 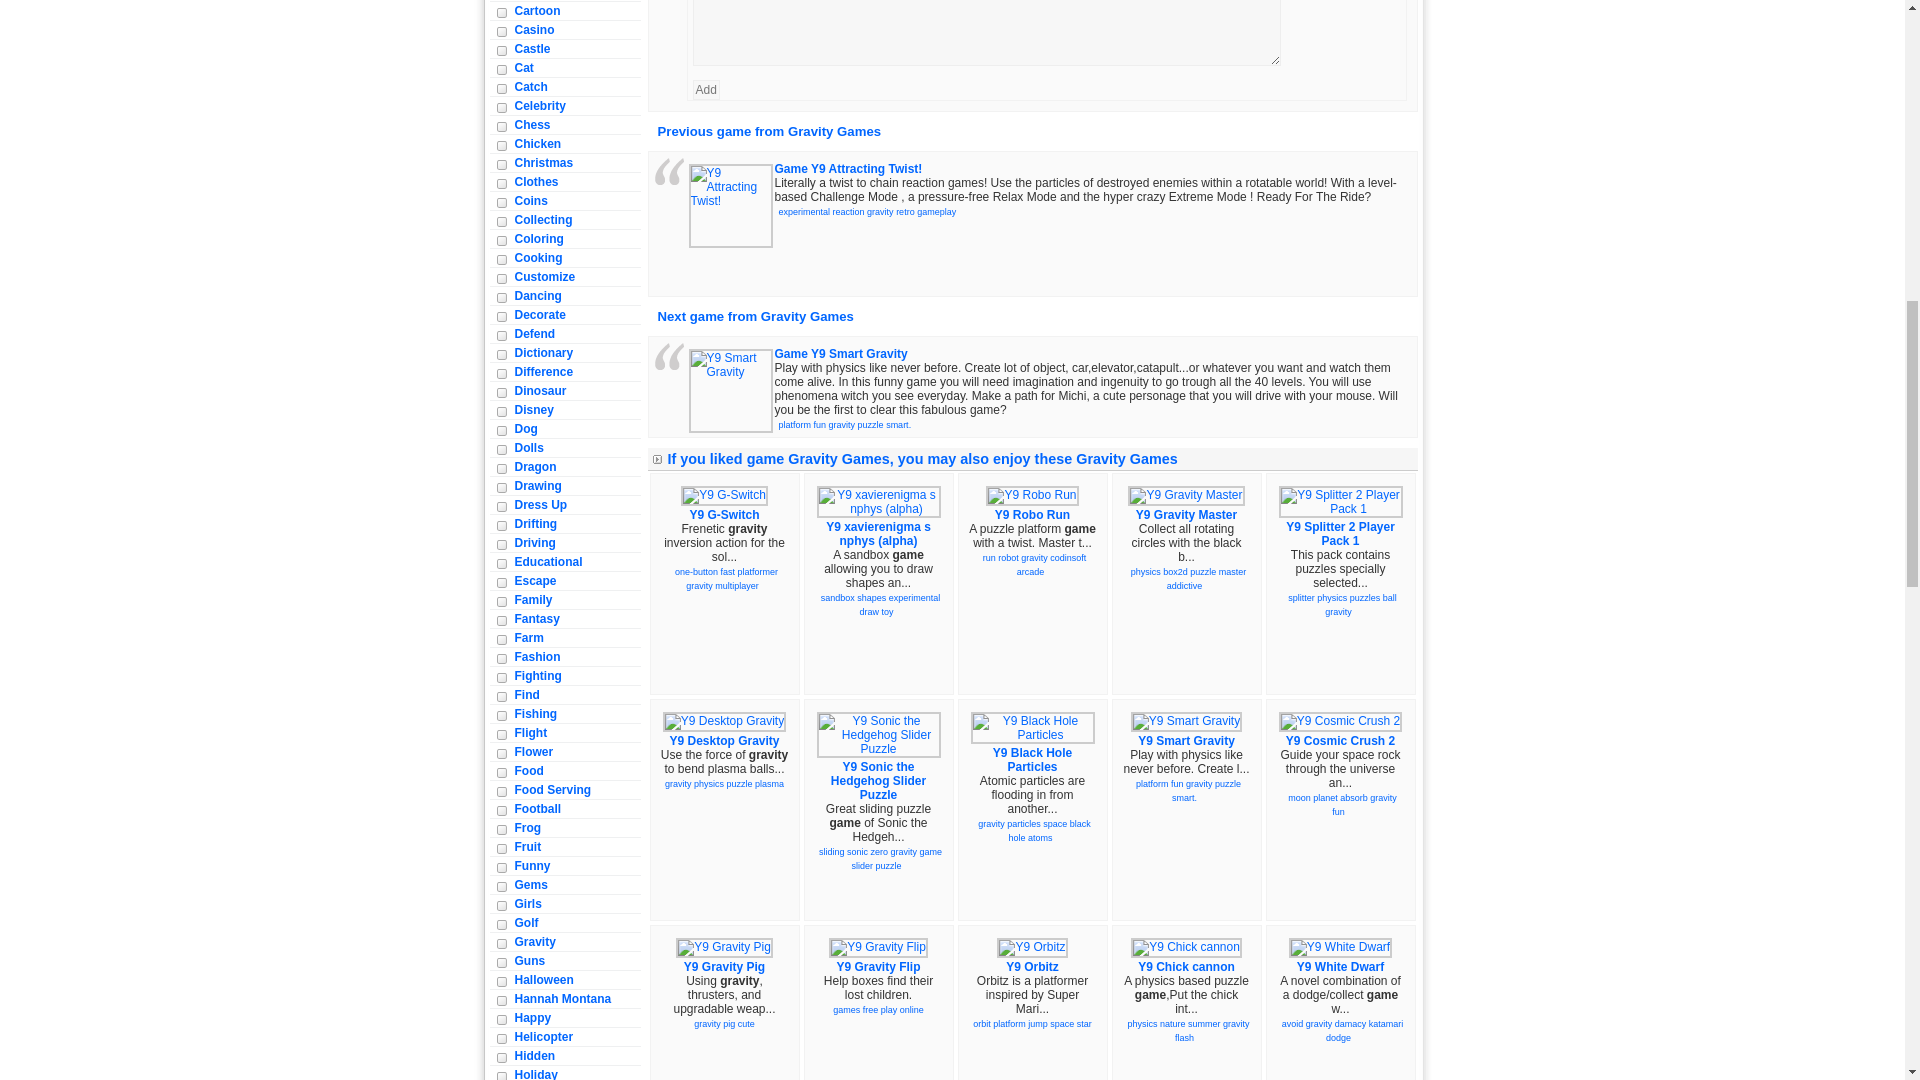 I want to click on Add, so click(x=704, y=90).